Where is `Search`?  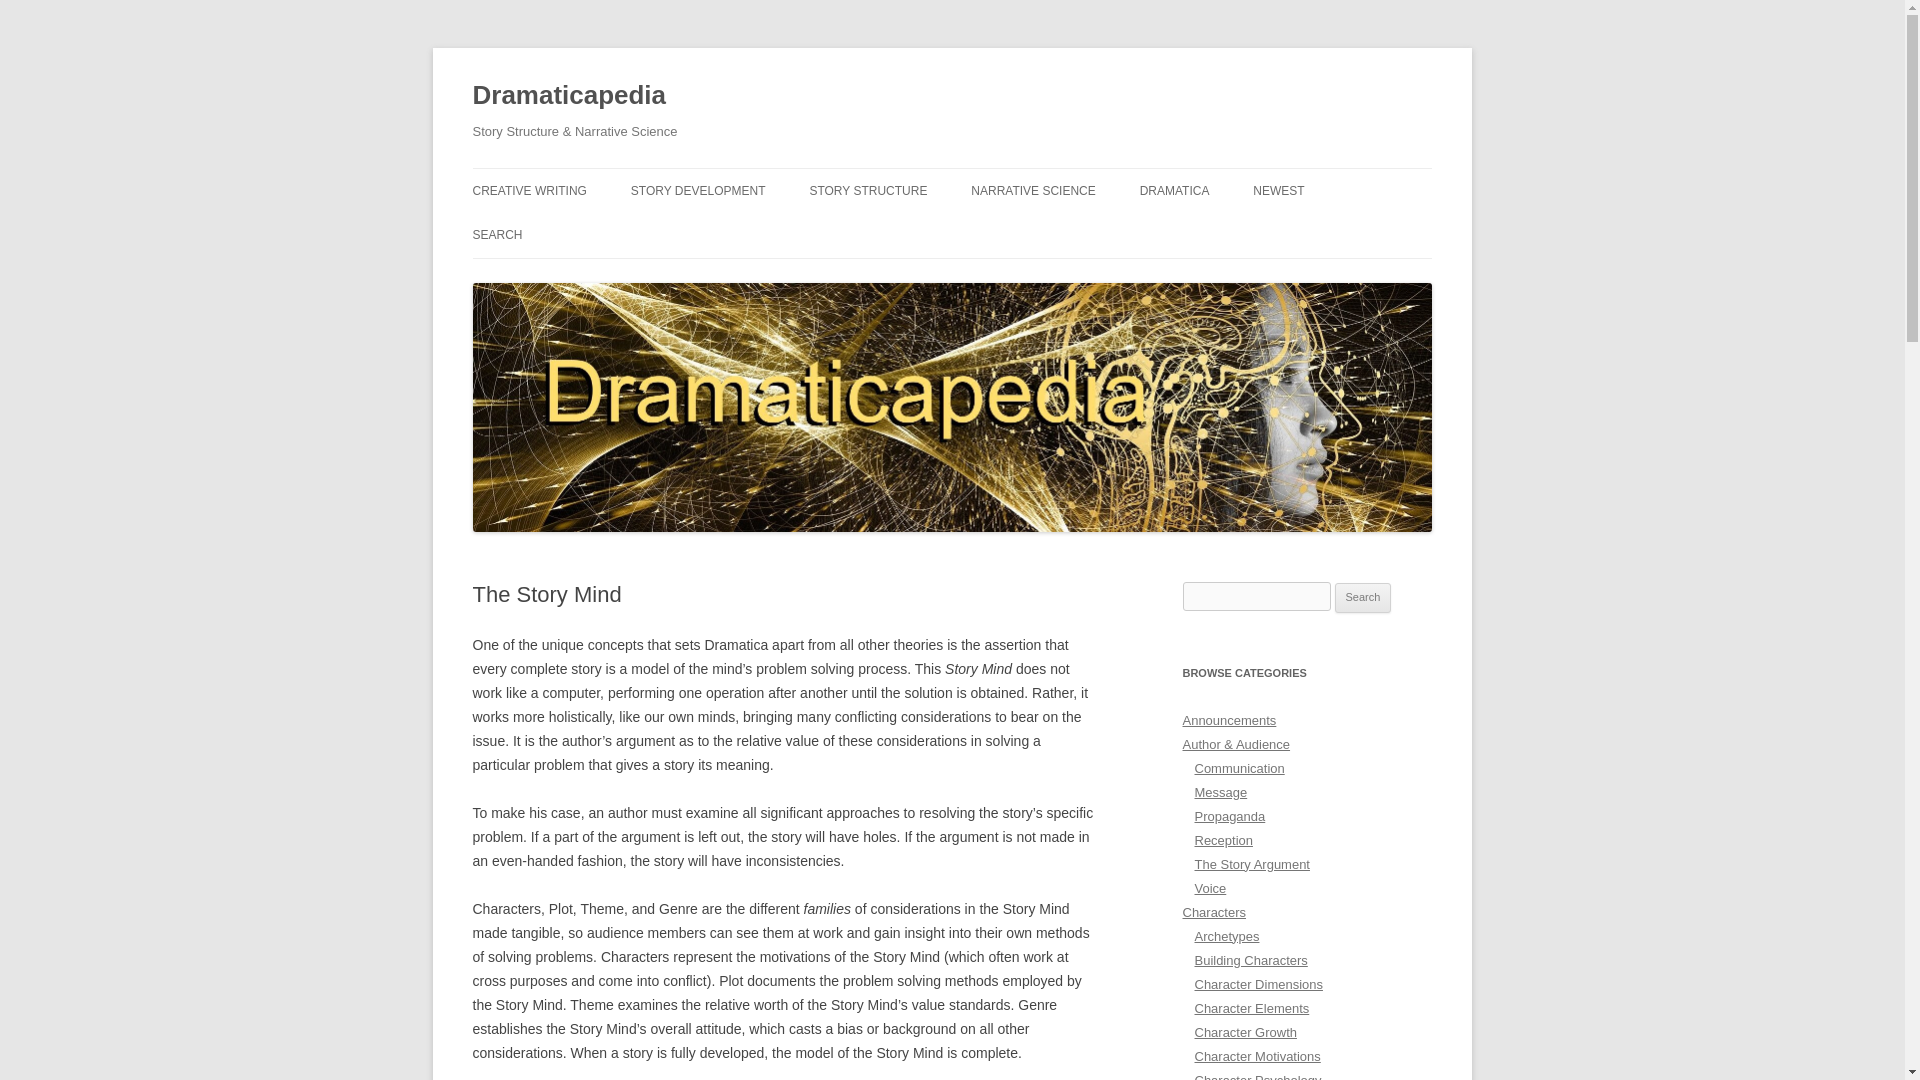 Search is located at coordinates (1363, 598).